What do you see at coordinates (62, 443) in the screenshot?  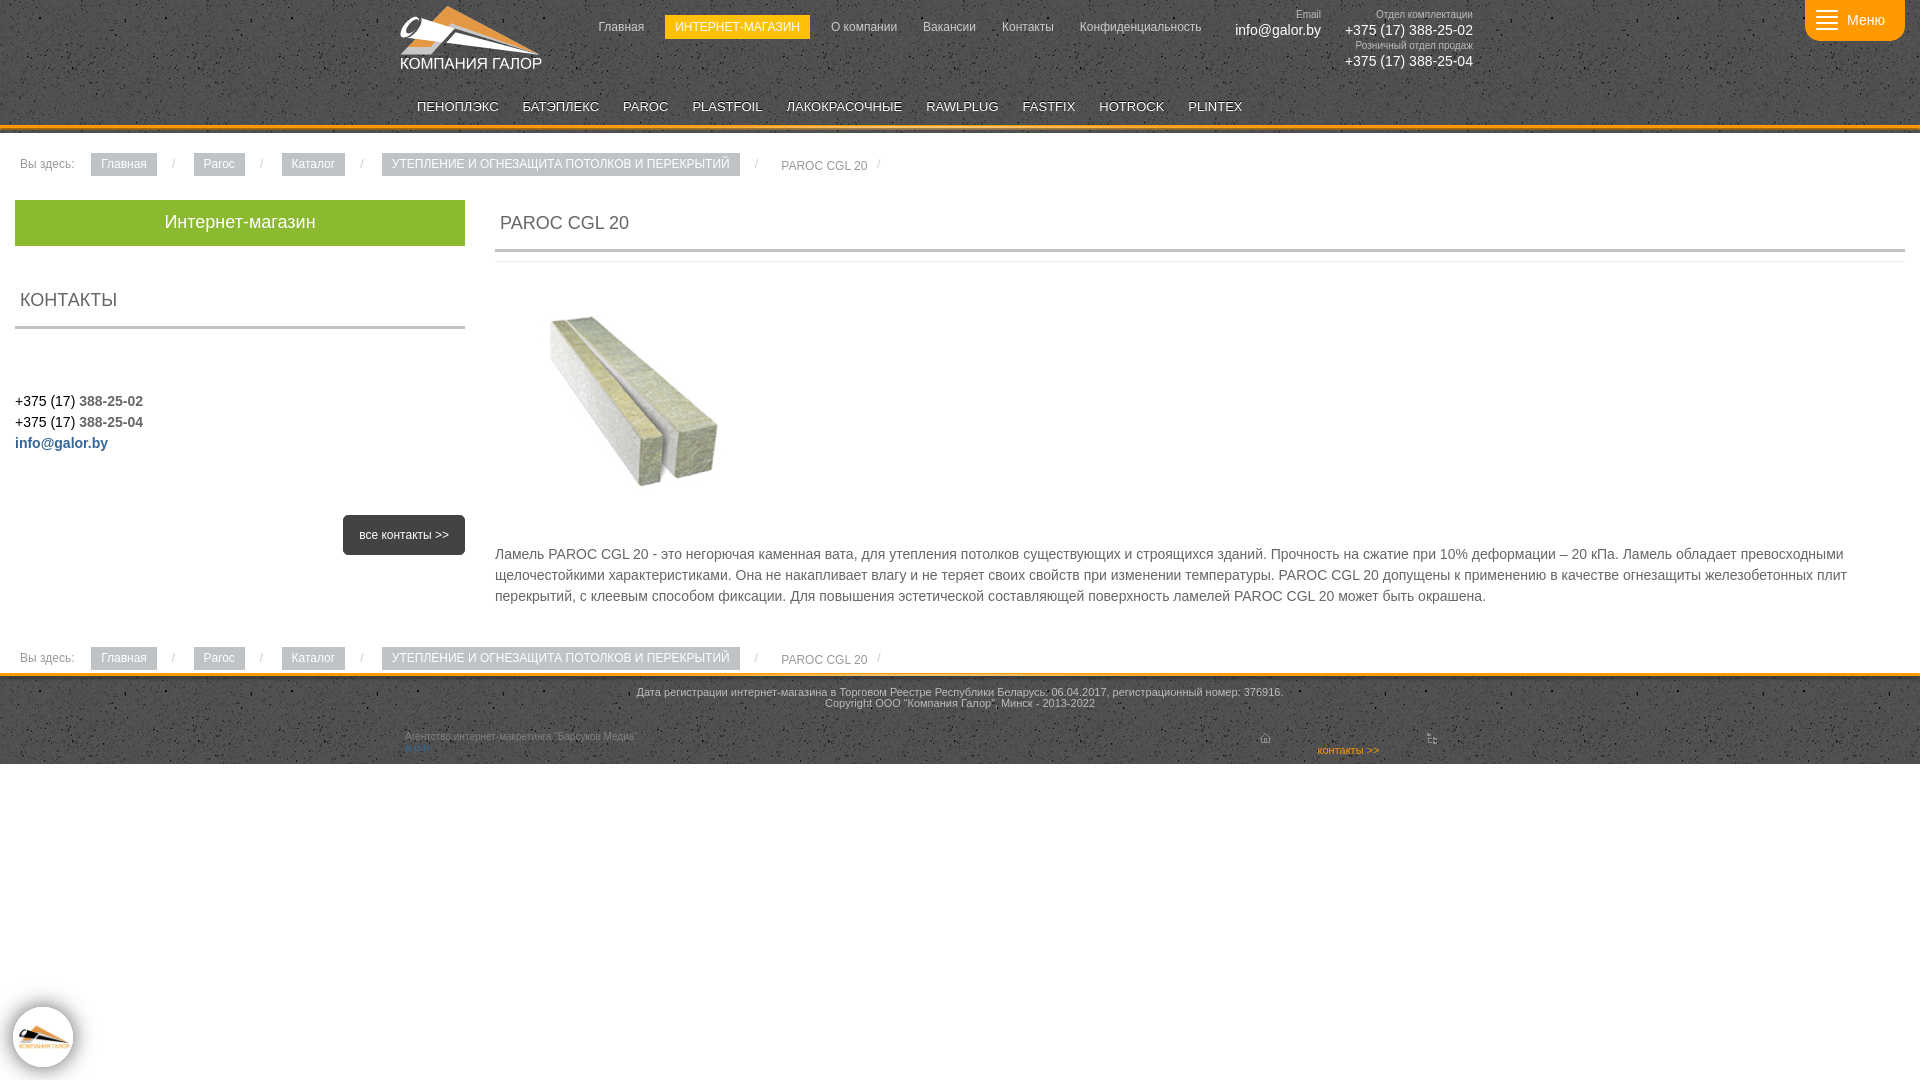 I see `info@galor.by` at bounding box center [62, 443].